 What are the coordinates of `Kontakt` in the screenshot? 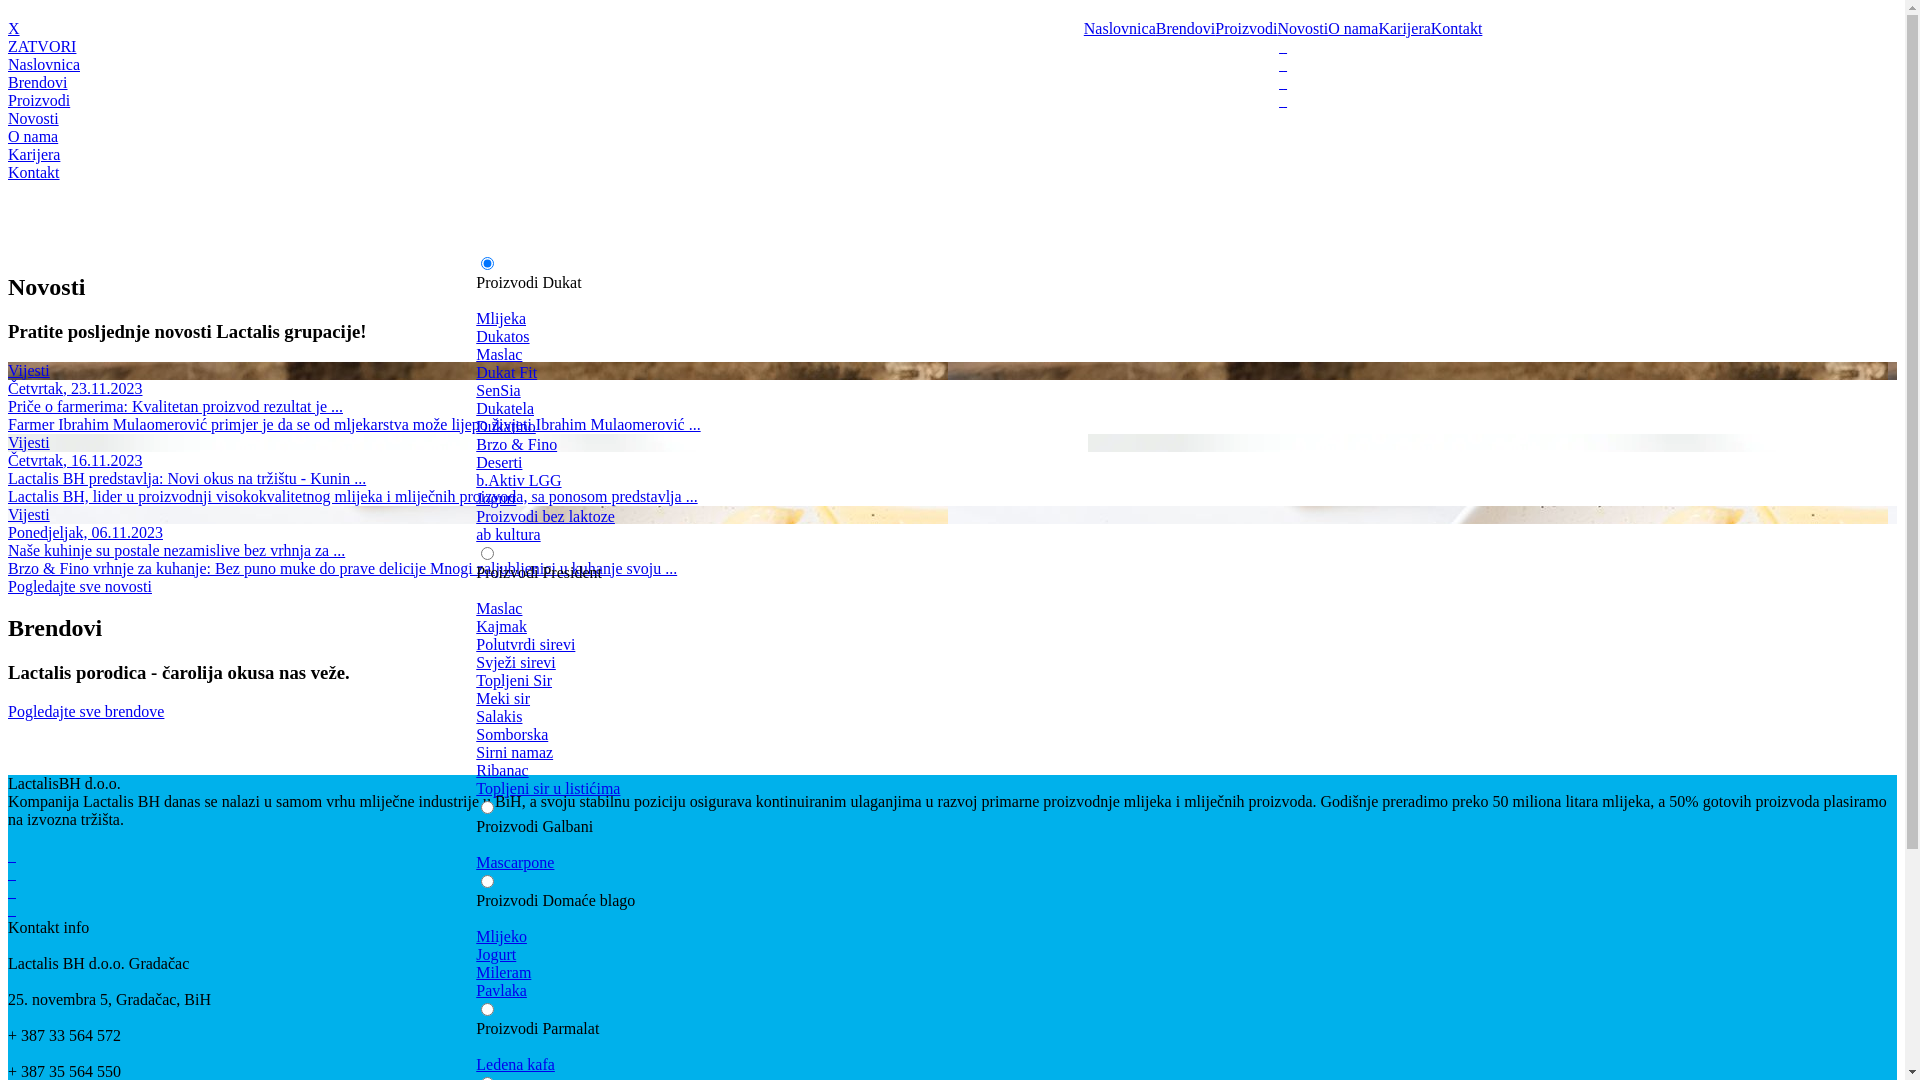 It's located at (1457, 28).